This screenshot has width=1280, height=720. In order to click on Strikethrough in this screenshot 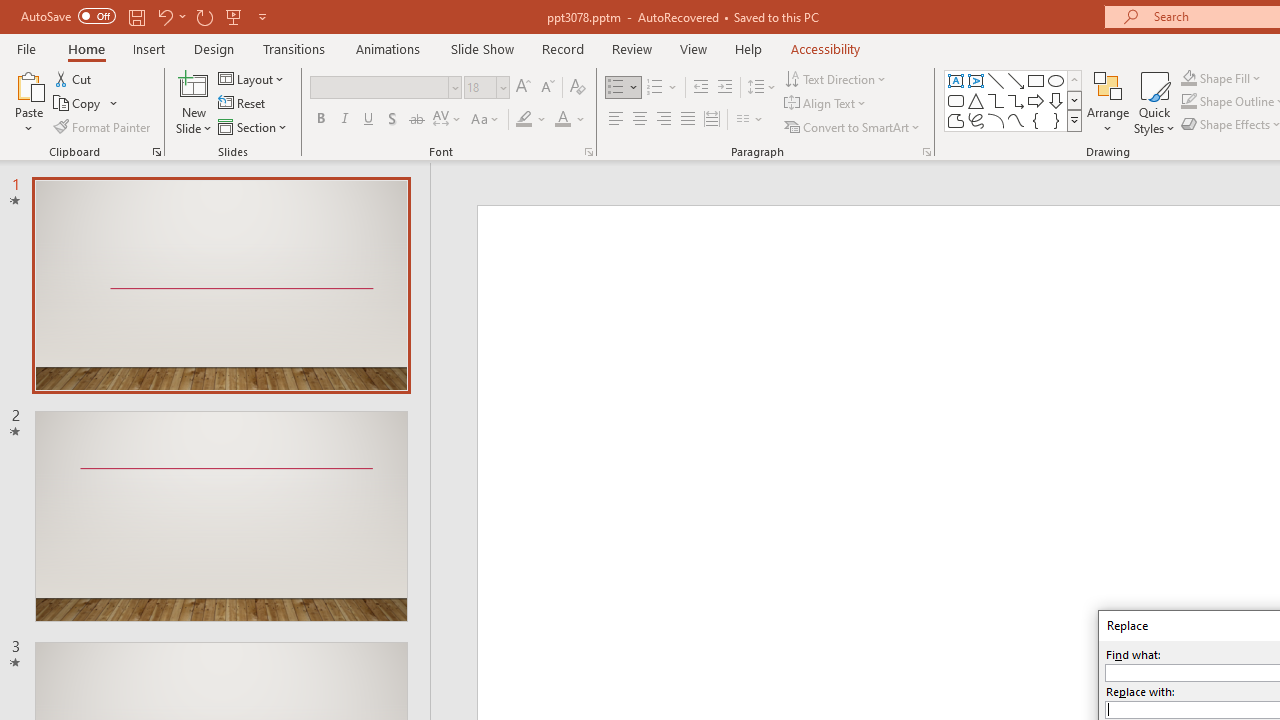, I will do `click(416, 120)`.